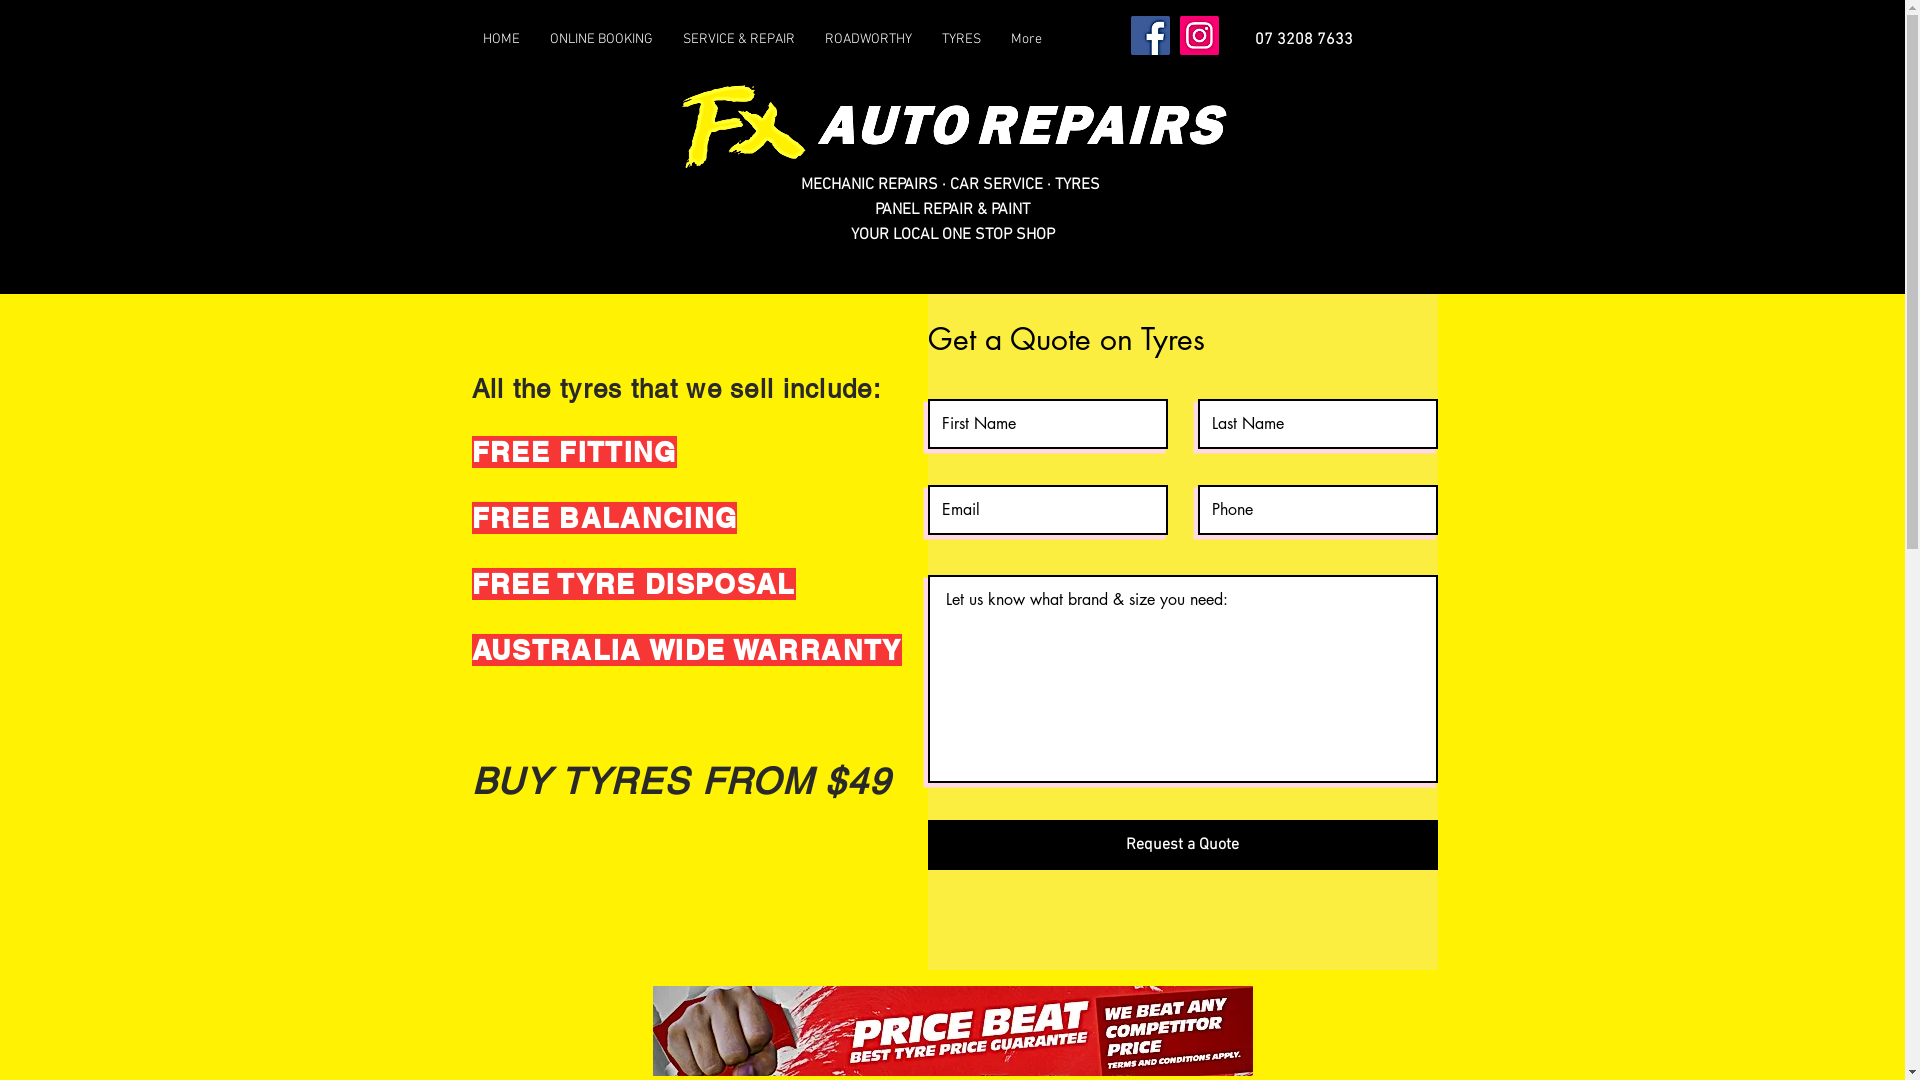  What do you see at coordinates (1183, 845) in the screenshot?
I see `Request a Quote` at bounding box center [1183, 845].